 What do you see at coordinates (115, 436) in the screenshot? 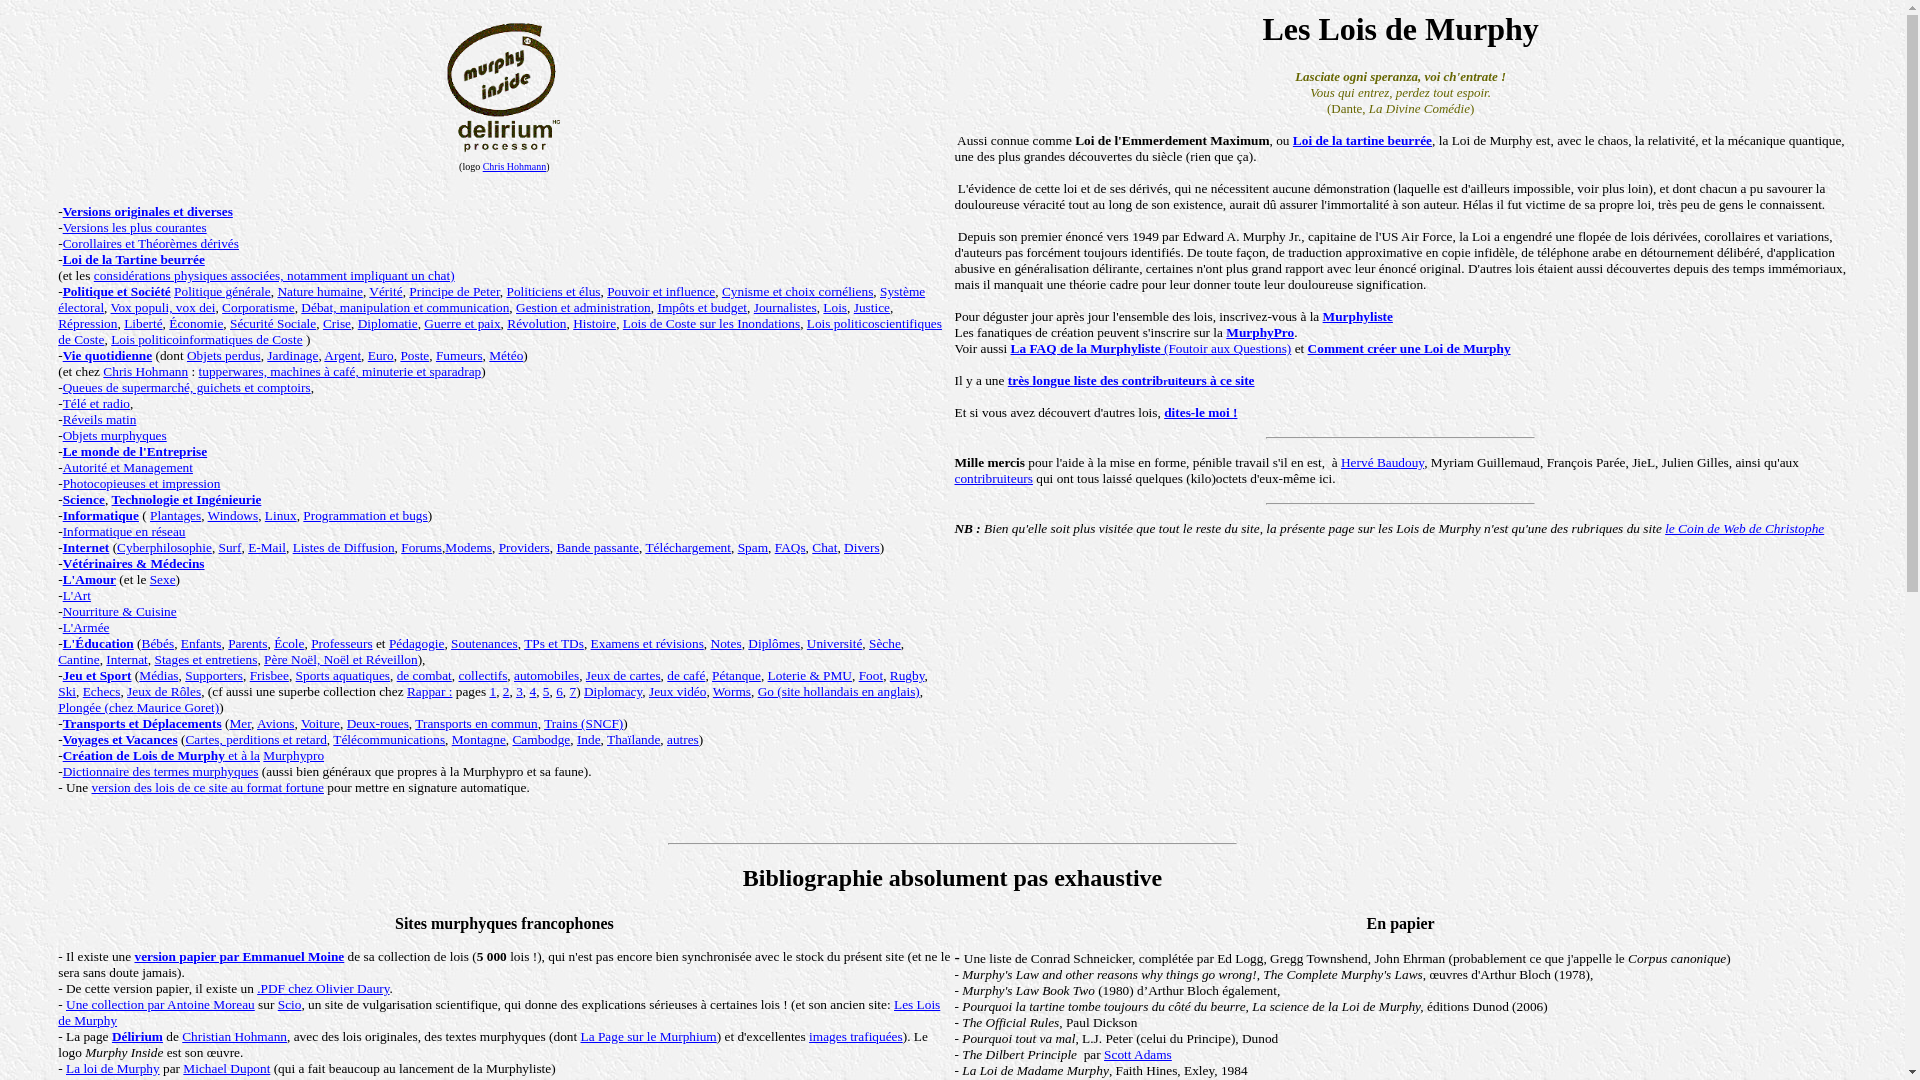
I see `Objets murphyques` at bounding box center [115, 436].